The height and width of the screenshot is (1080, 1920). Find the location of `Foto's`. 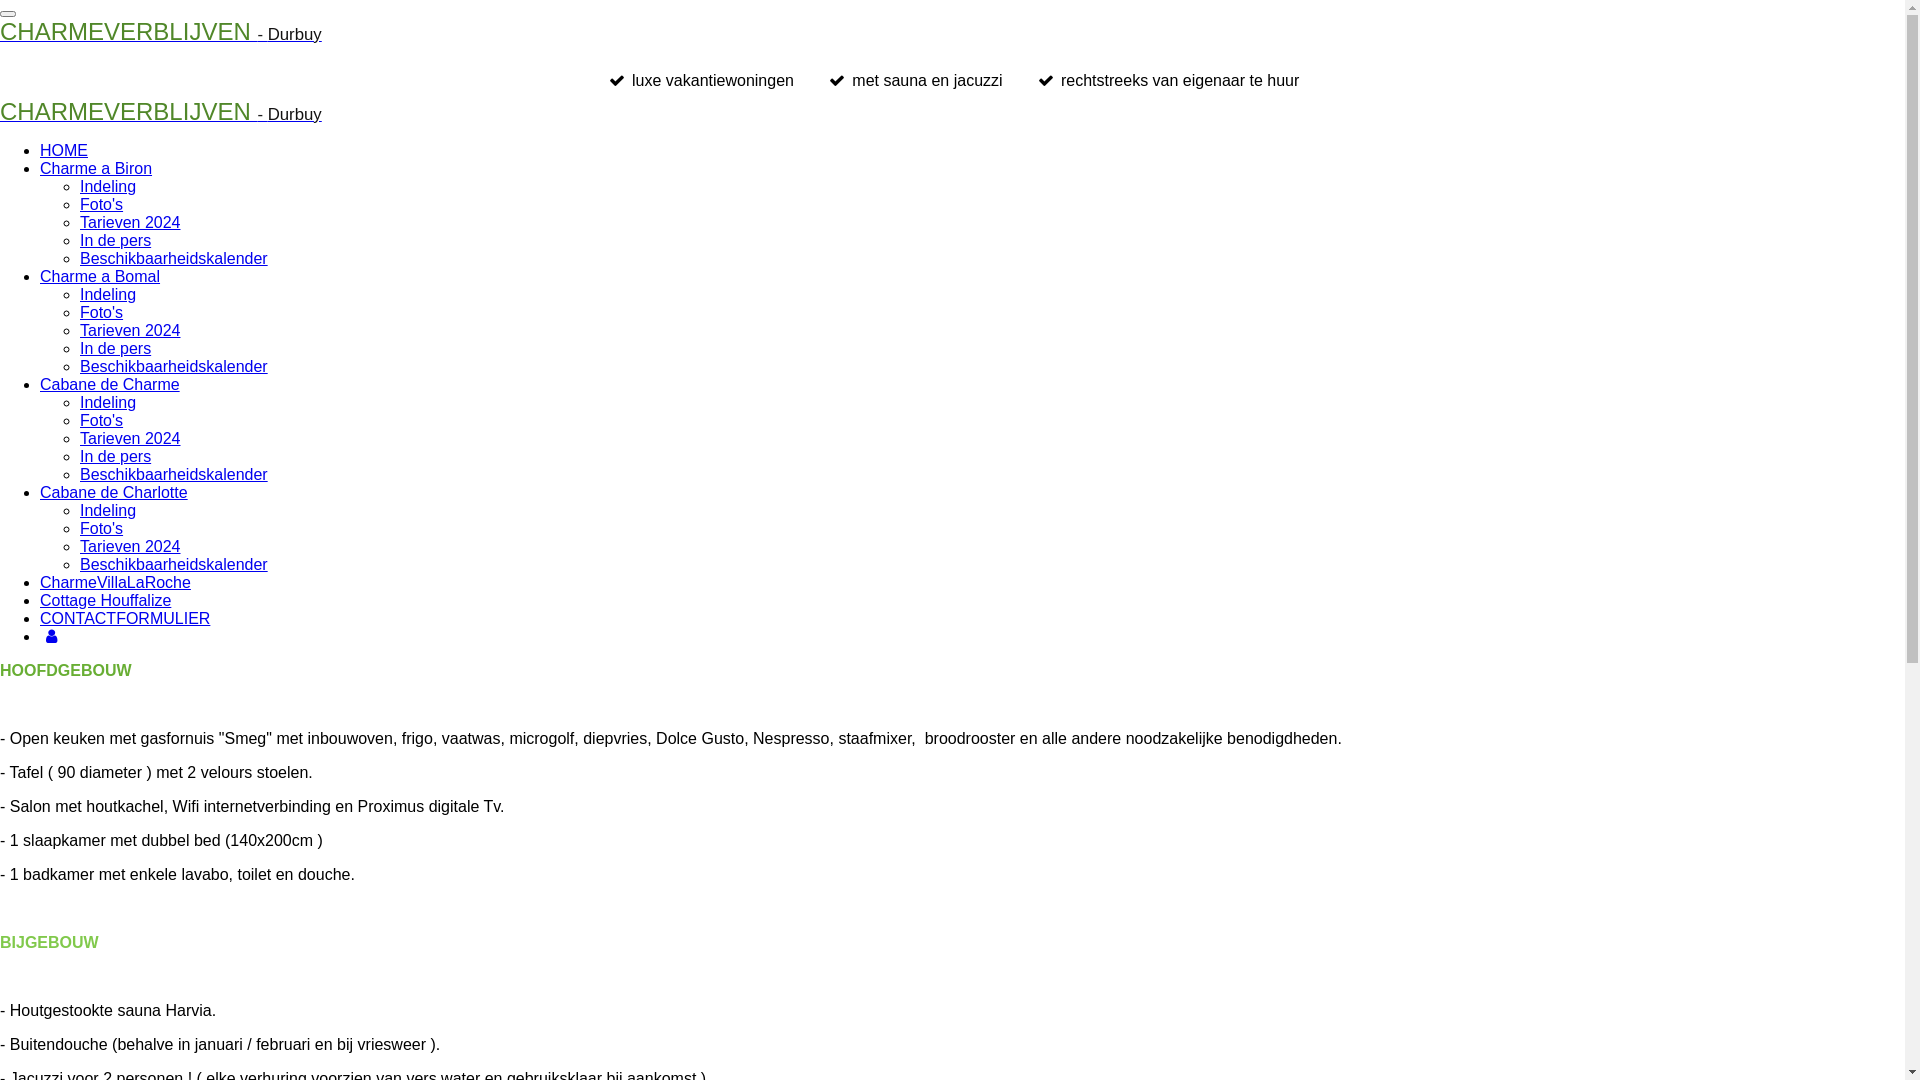

Foto's is located at coordinates (101, 420).